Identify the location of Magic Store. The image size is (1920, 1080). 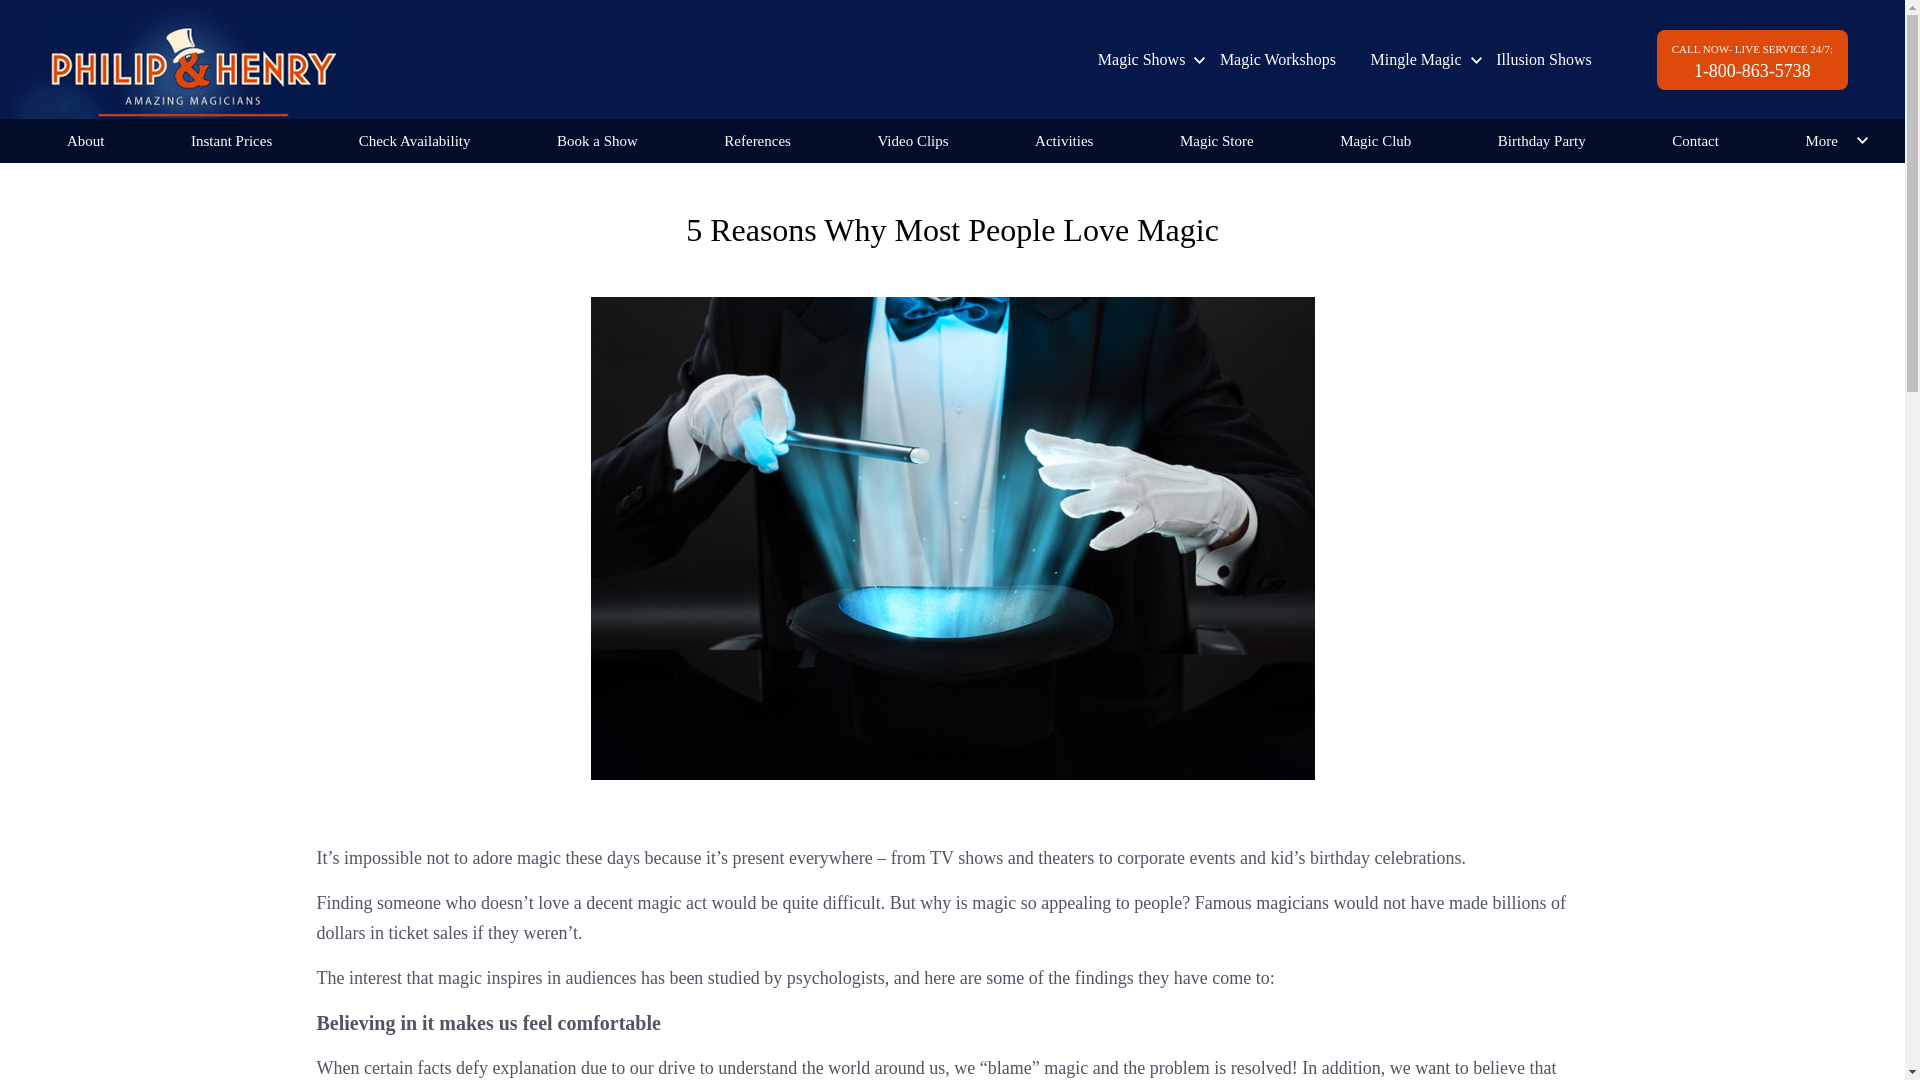
(1217, 140).